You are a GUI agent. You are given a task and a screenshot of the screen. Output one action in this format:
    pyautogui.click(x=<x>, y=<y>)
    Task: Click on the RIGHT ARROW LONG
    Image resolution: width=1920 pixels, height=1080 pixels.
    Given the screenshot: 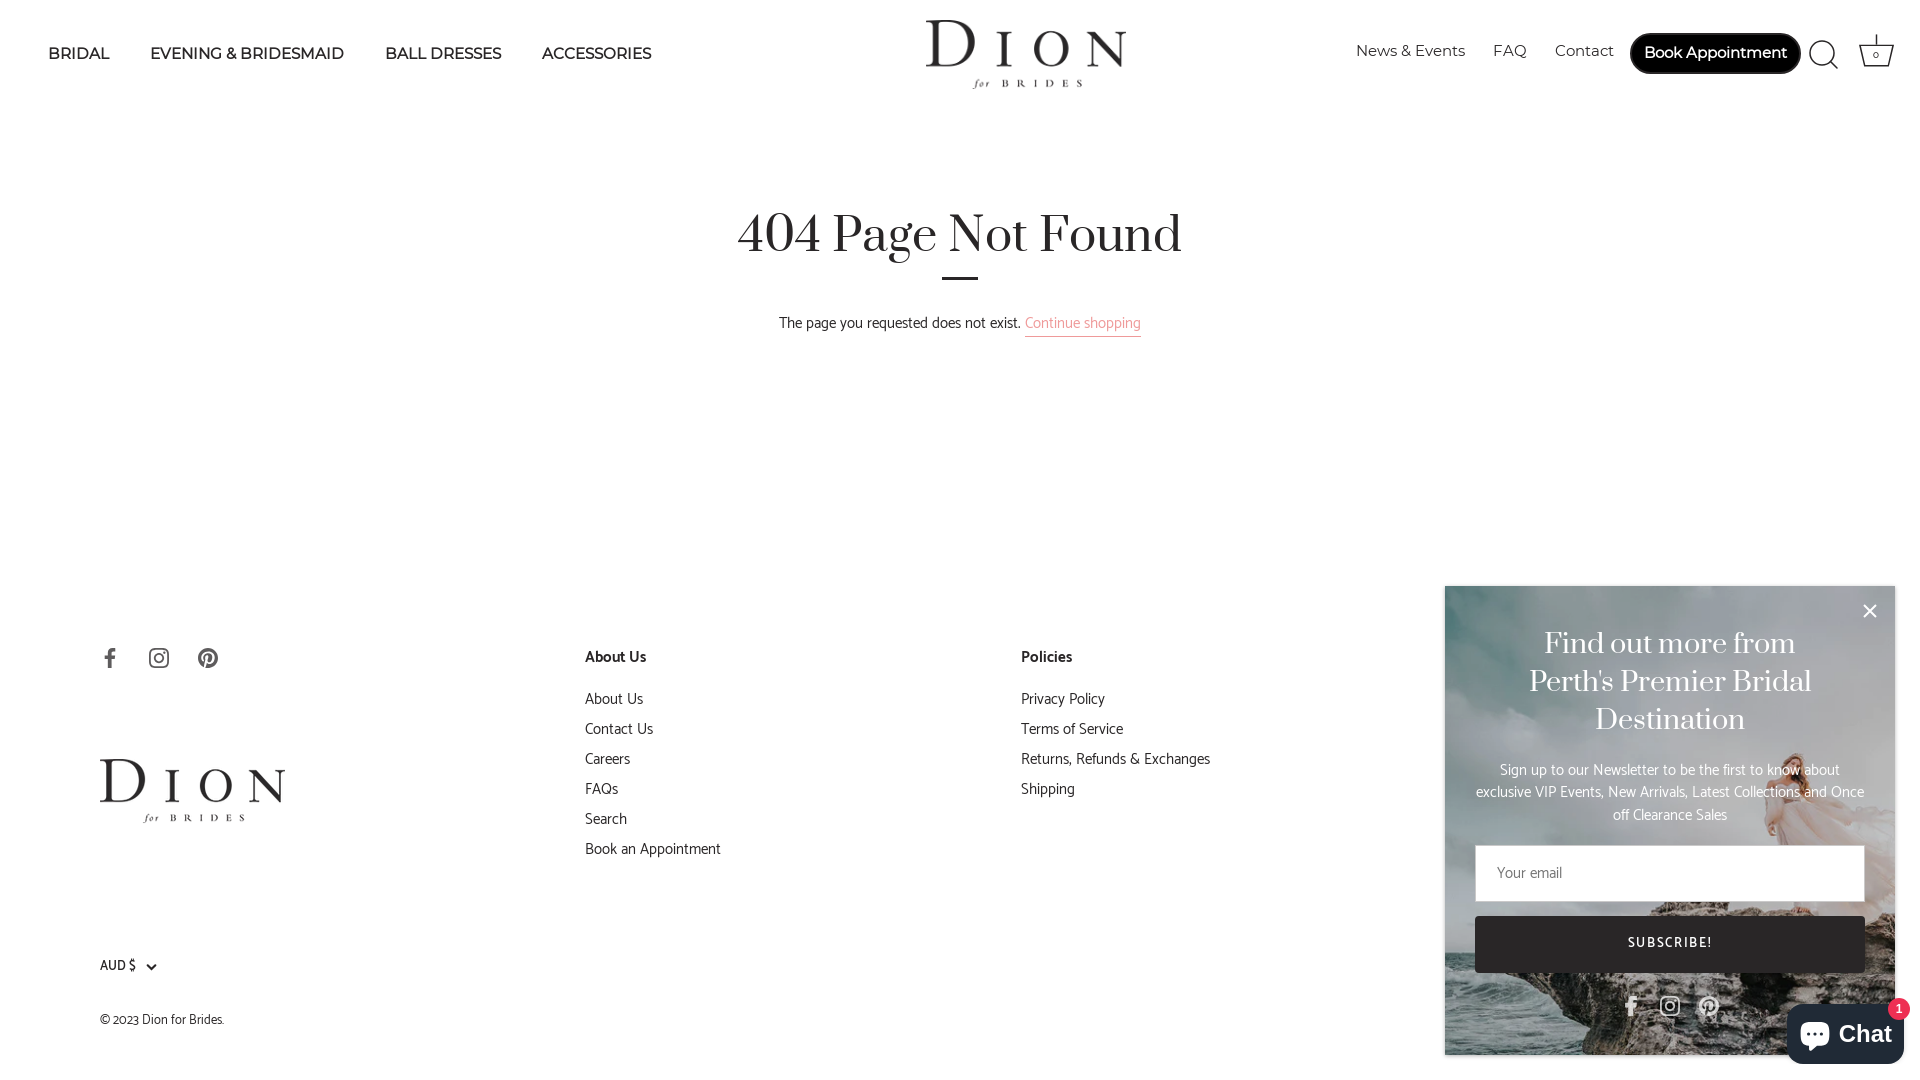 What is the action you would take?
    pyautogui.click(x=1810, y=812)
    